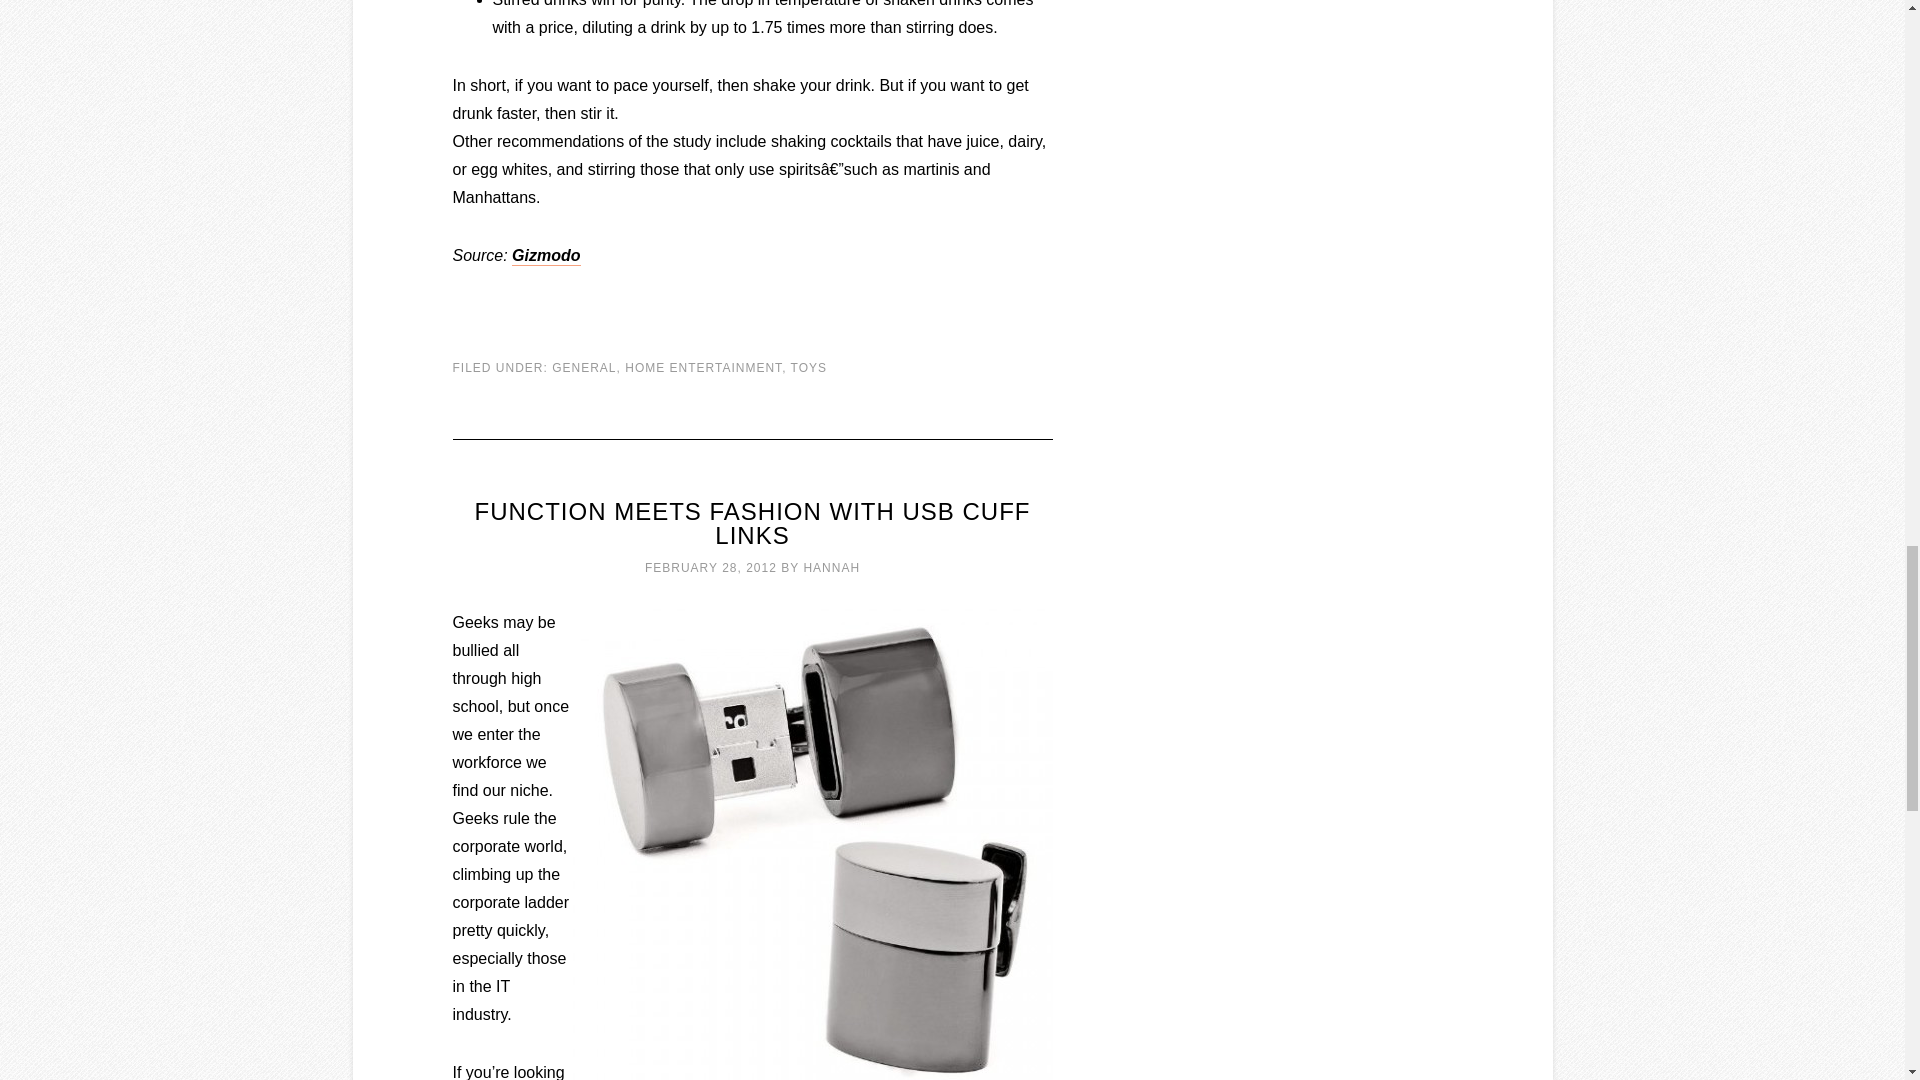 This screenshot has width=1920, height=1080. Describe the element at coordinates (584, 367) in the screenshot. I see `GENERAL` at that location.